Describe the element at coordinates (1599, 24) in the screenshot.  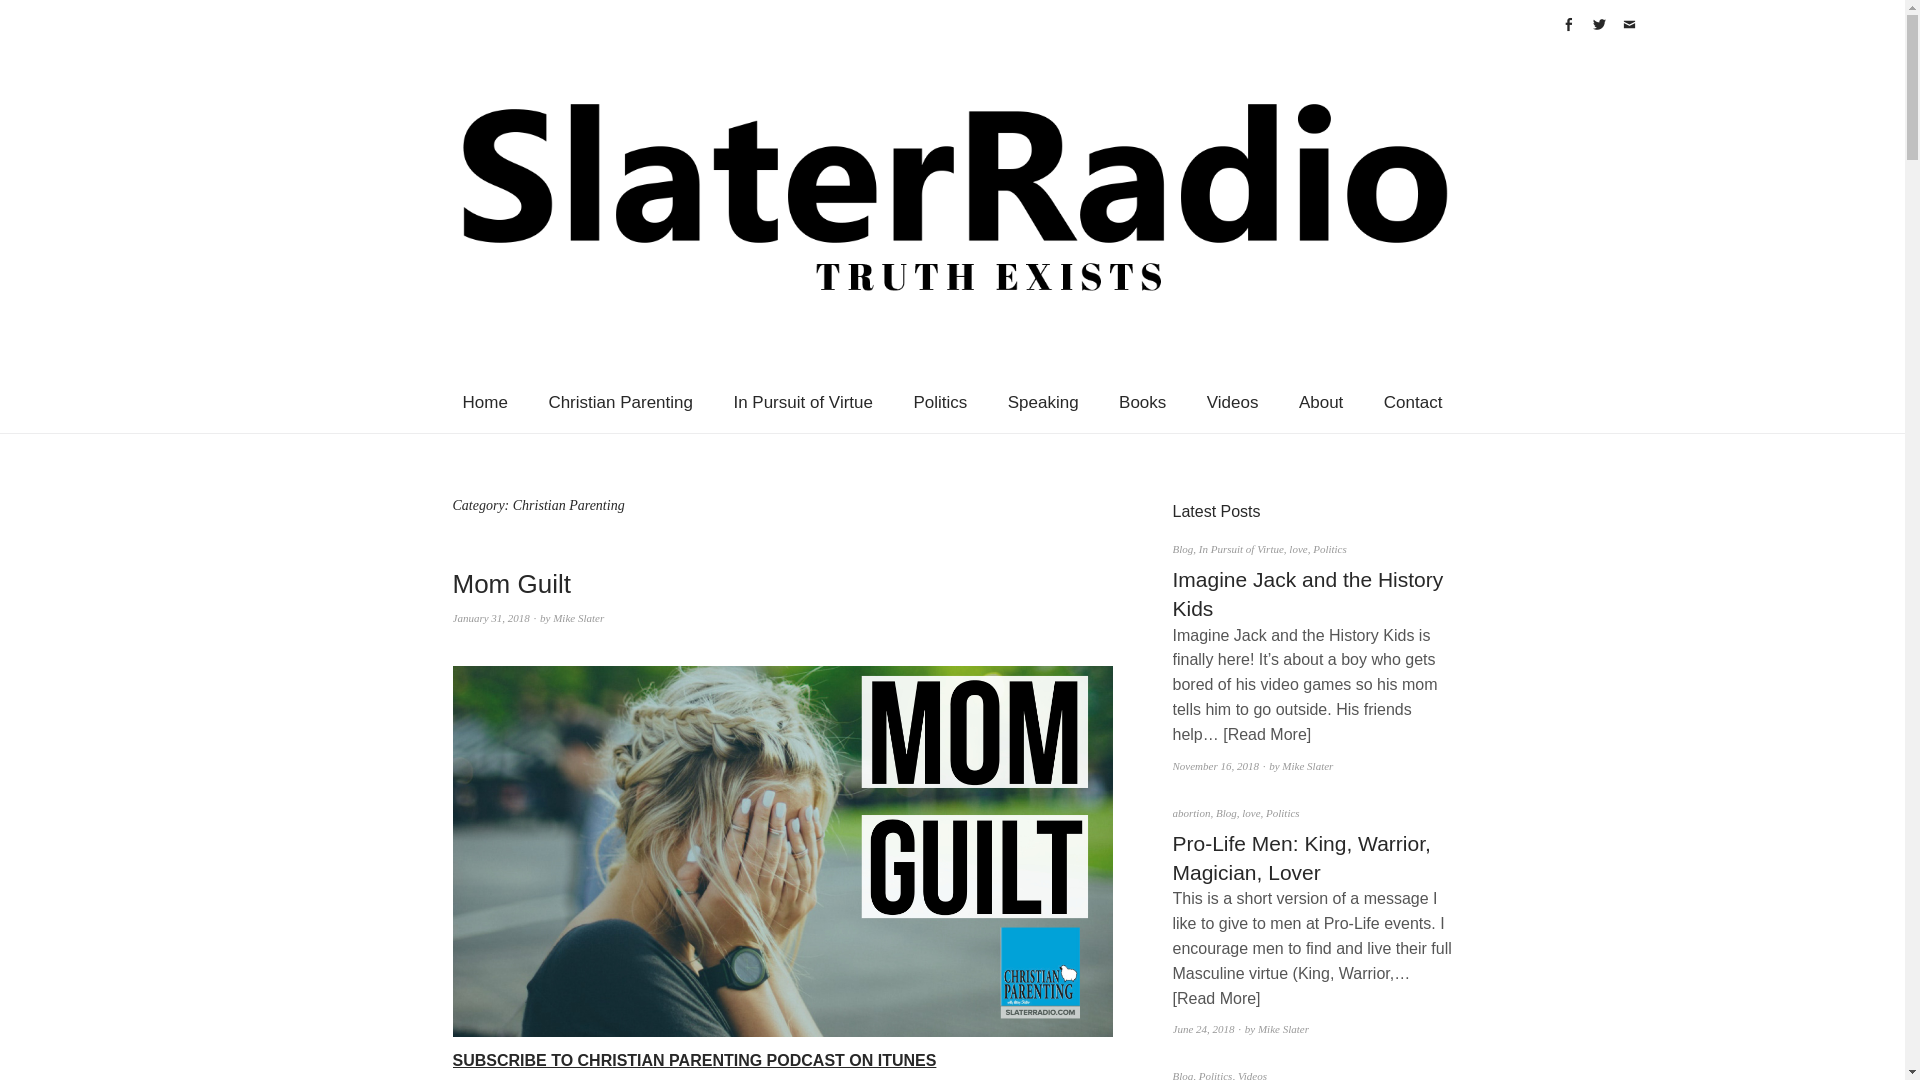
I see `Twitter` at that location.